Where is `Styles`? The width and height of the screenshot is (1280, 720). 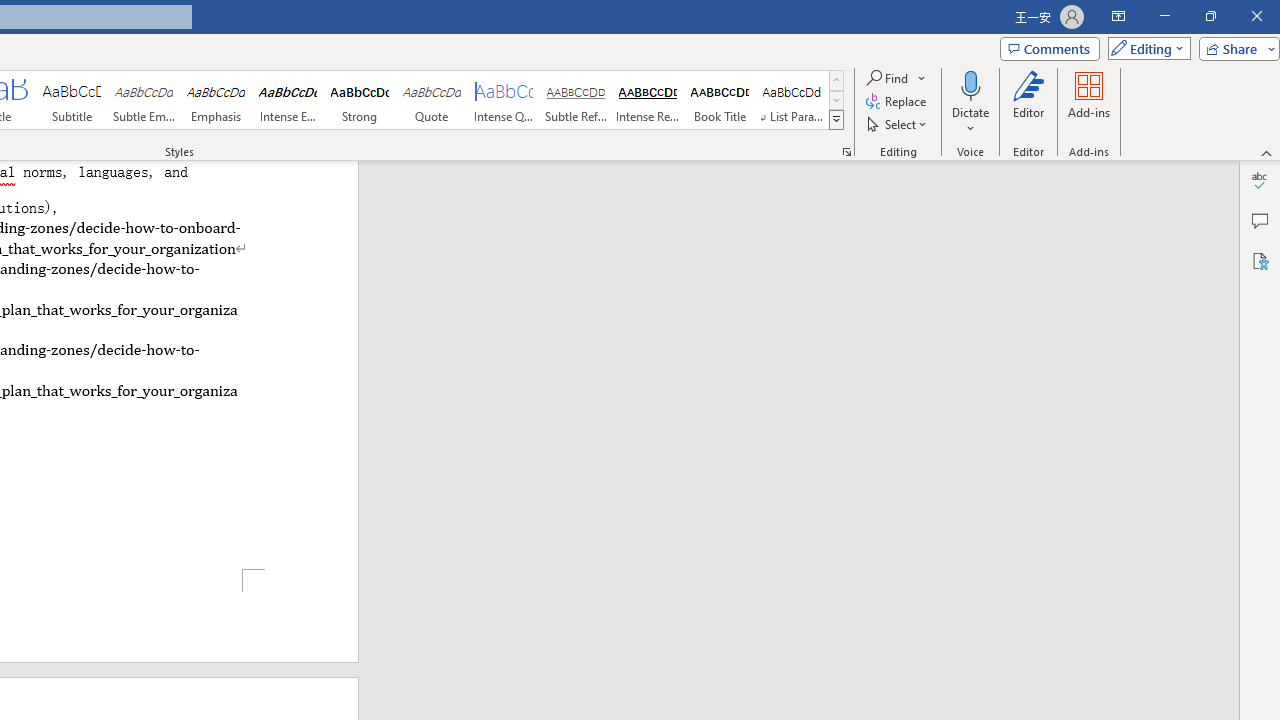
Styles is located at coordinates (836, 120).